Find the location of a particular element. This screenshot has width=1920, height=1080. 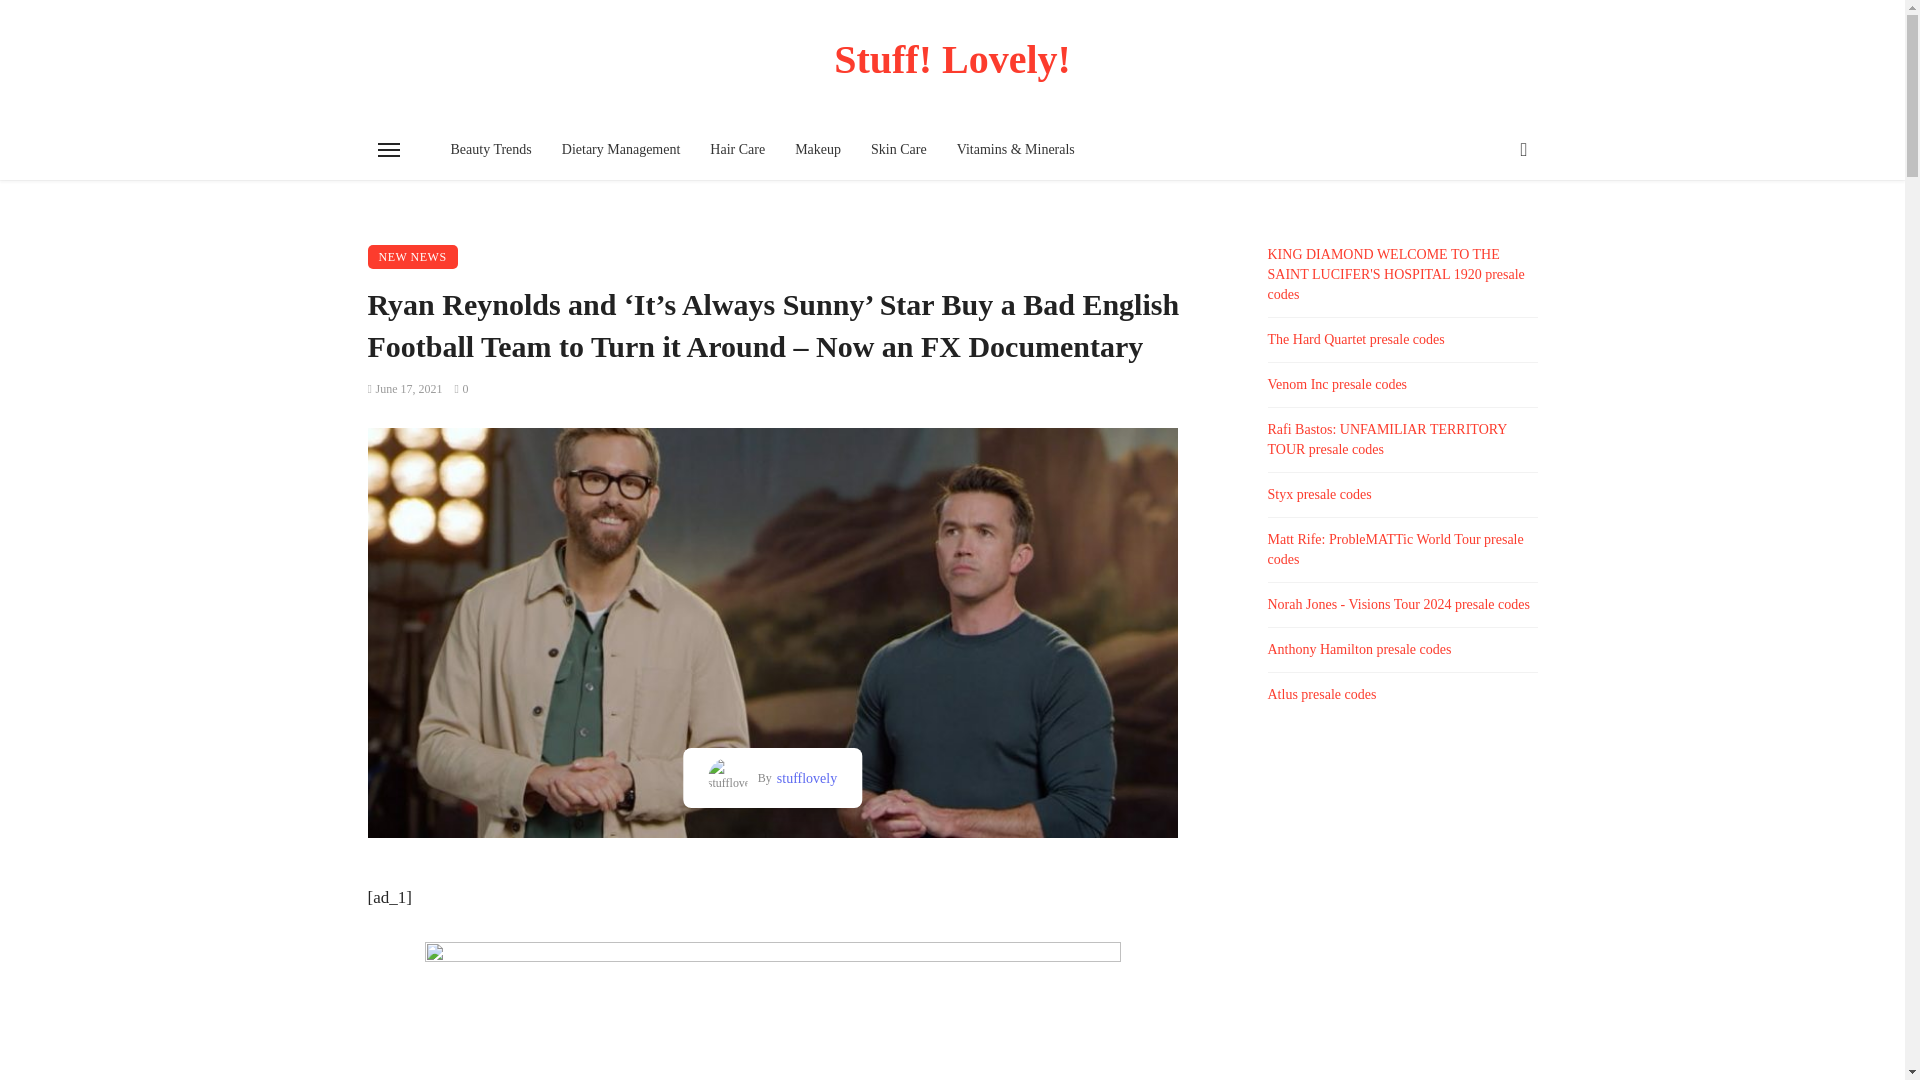

Skin Care is located at coordinates (899, 150).